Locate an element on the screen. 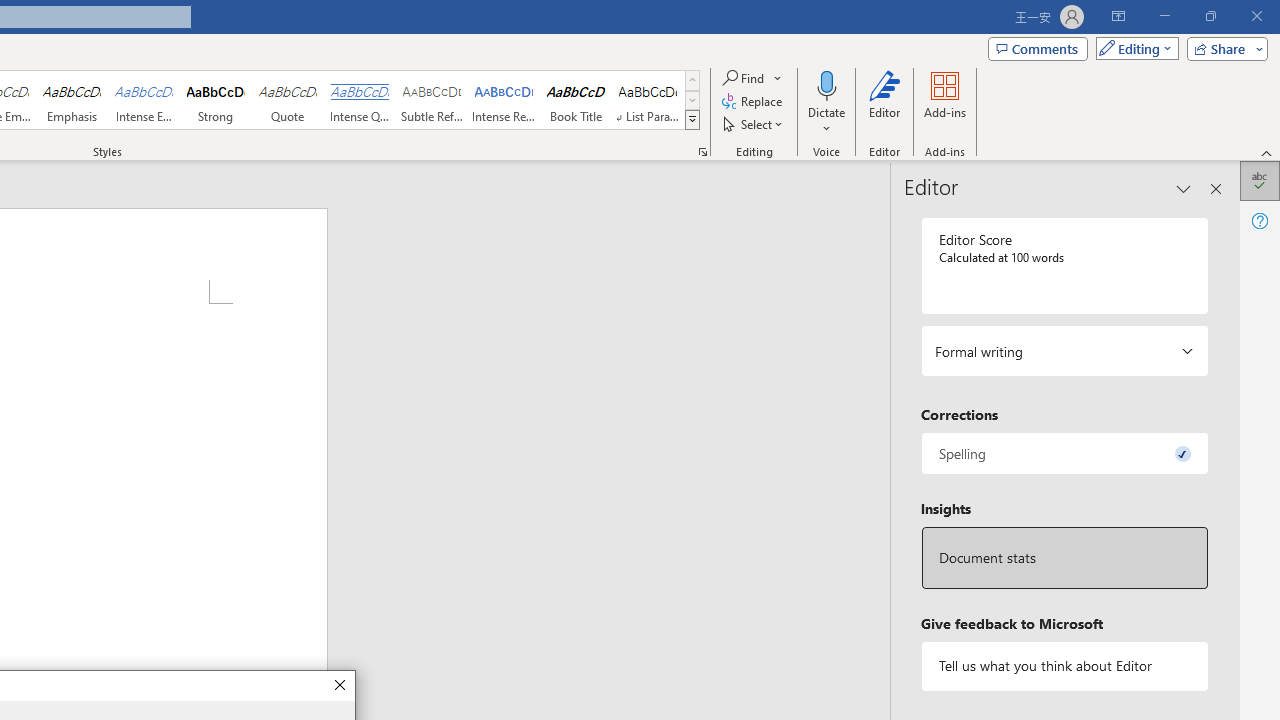 The image size is (1280, 720). Close is located at coordinates (338, 686).